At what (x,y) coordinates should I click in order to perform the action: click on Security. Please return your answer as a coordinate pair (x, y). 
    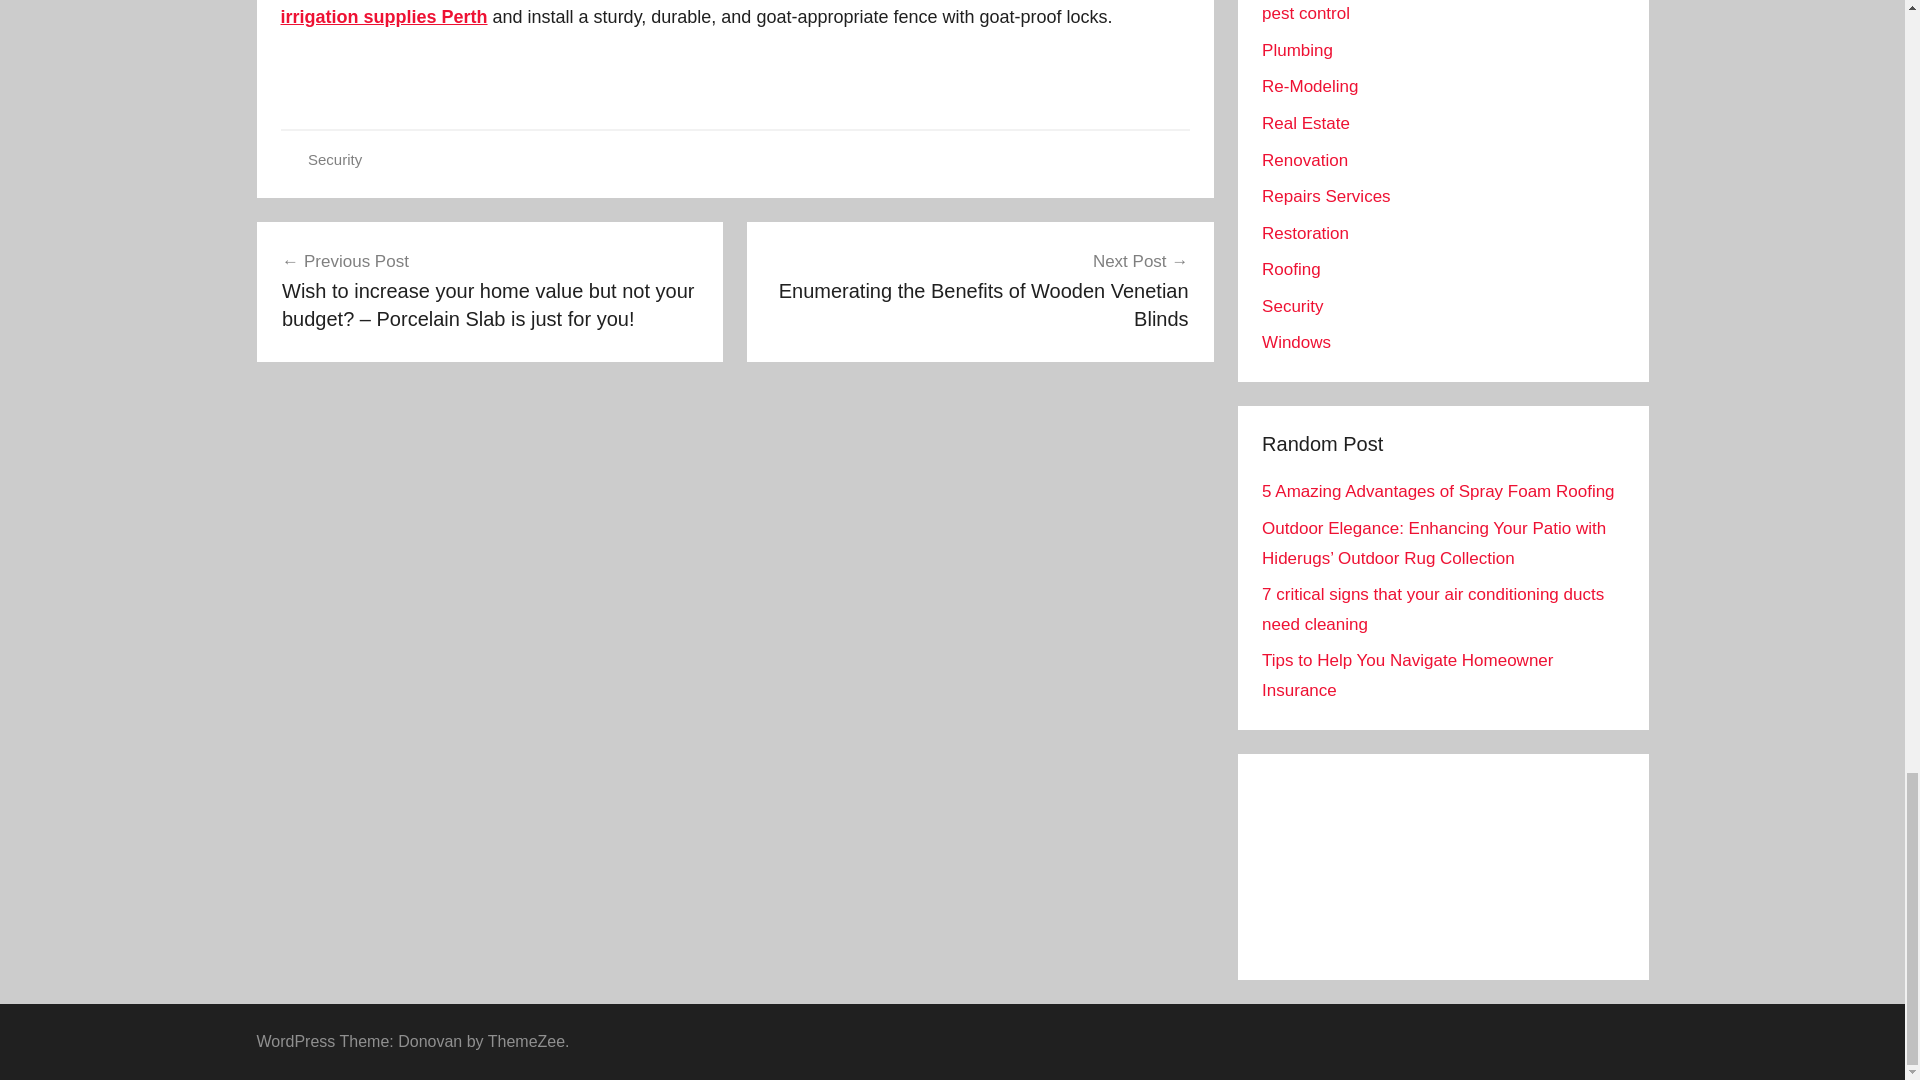
    Looking at the image, I should click on (334, 160).